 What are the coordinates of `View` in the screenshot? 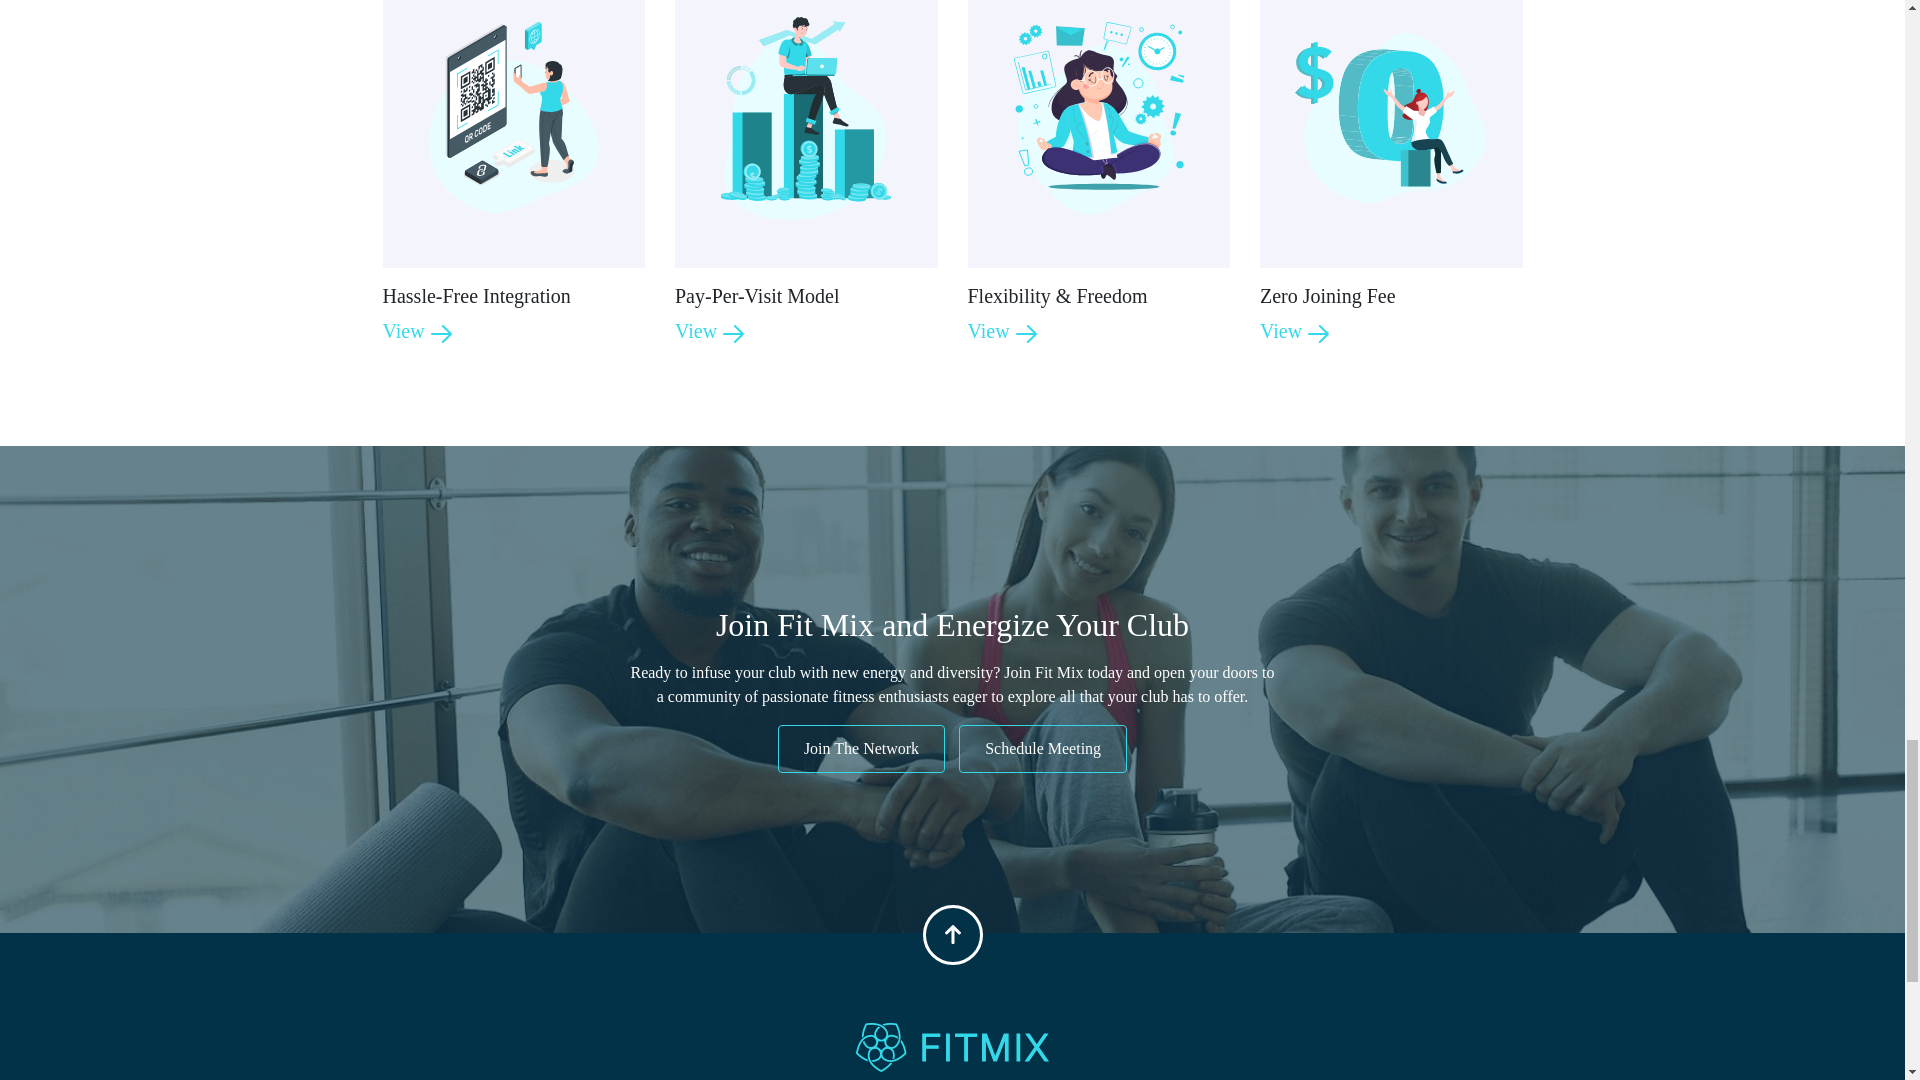 It's located at (1002, 330).